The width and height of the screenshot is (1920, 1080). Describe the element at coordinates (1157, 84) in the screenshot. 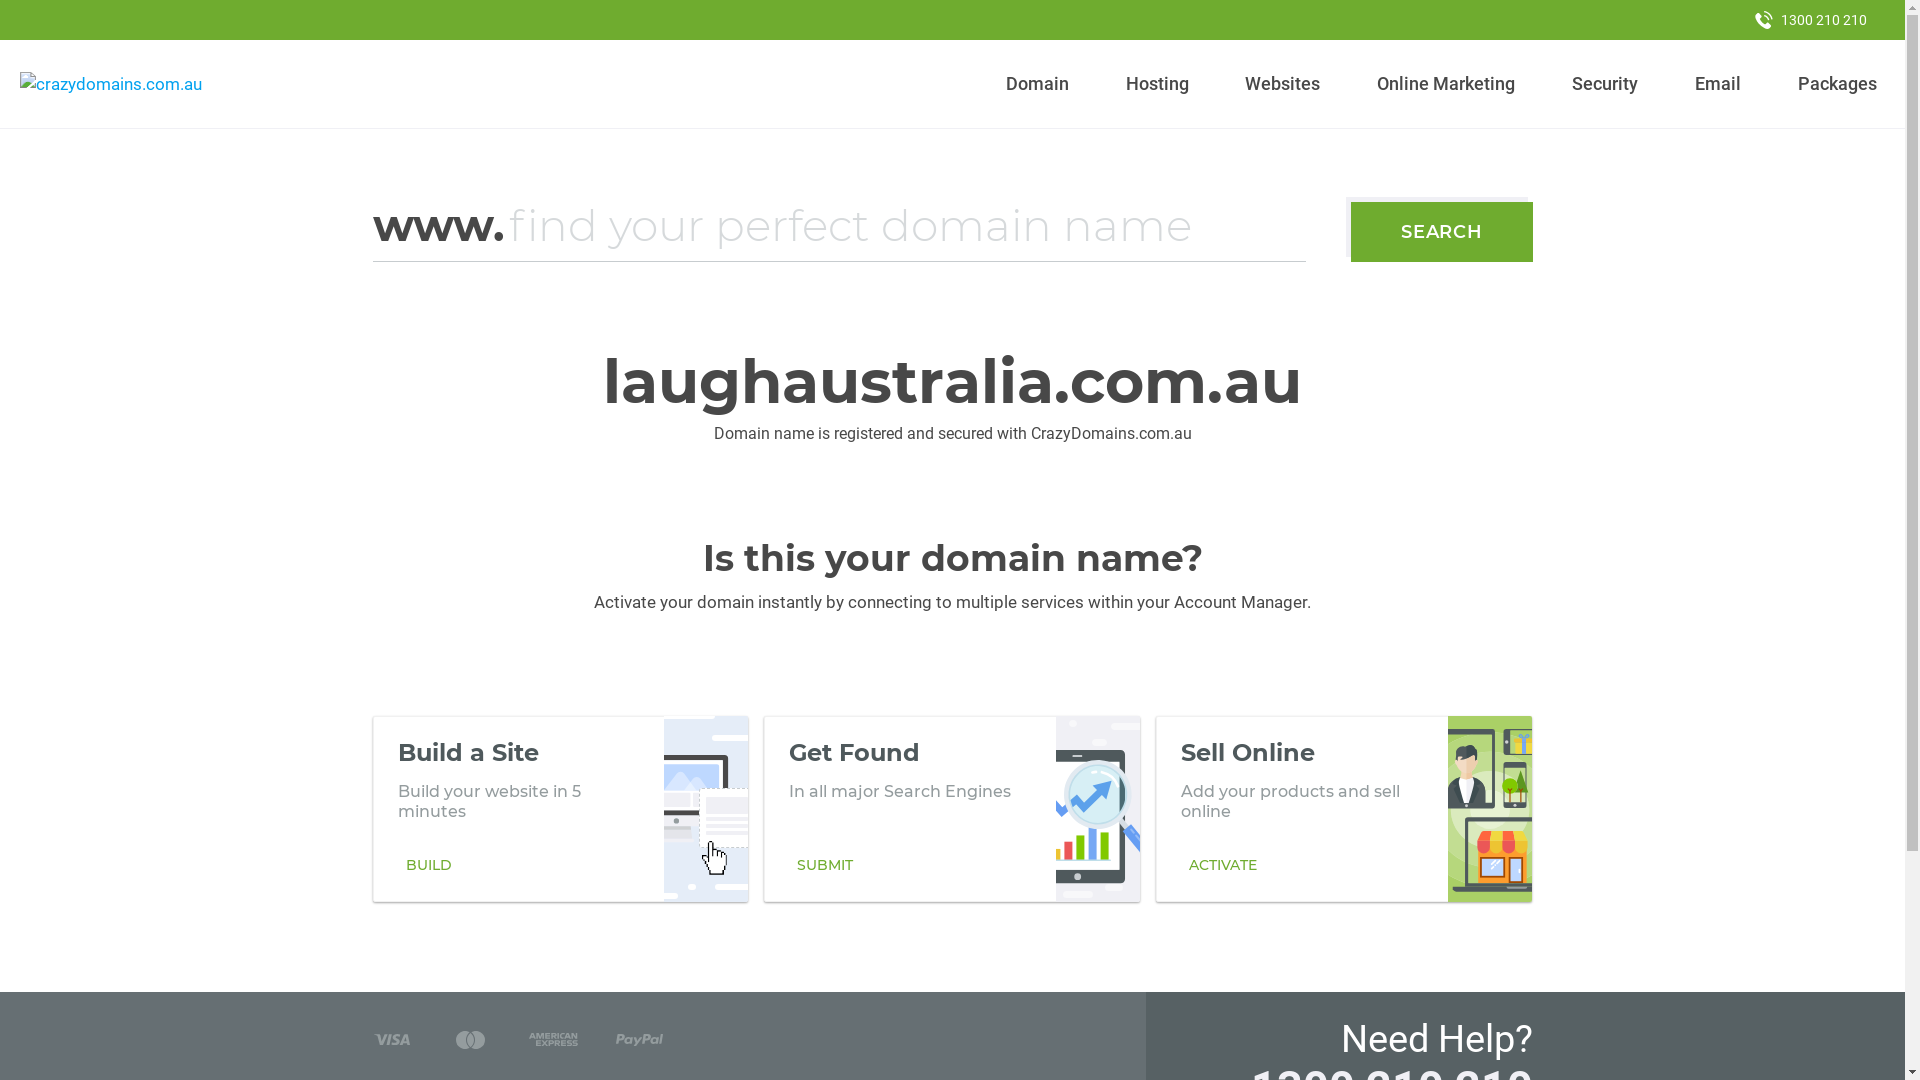

I see `Hosting` at that location.